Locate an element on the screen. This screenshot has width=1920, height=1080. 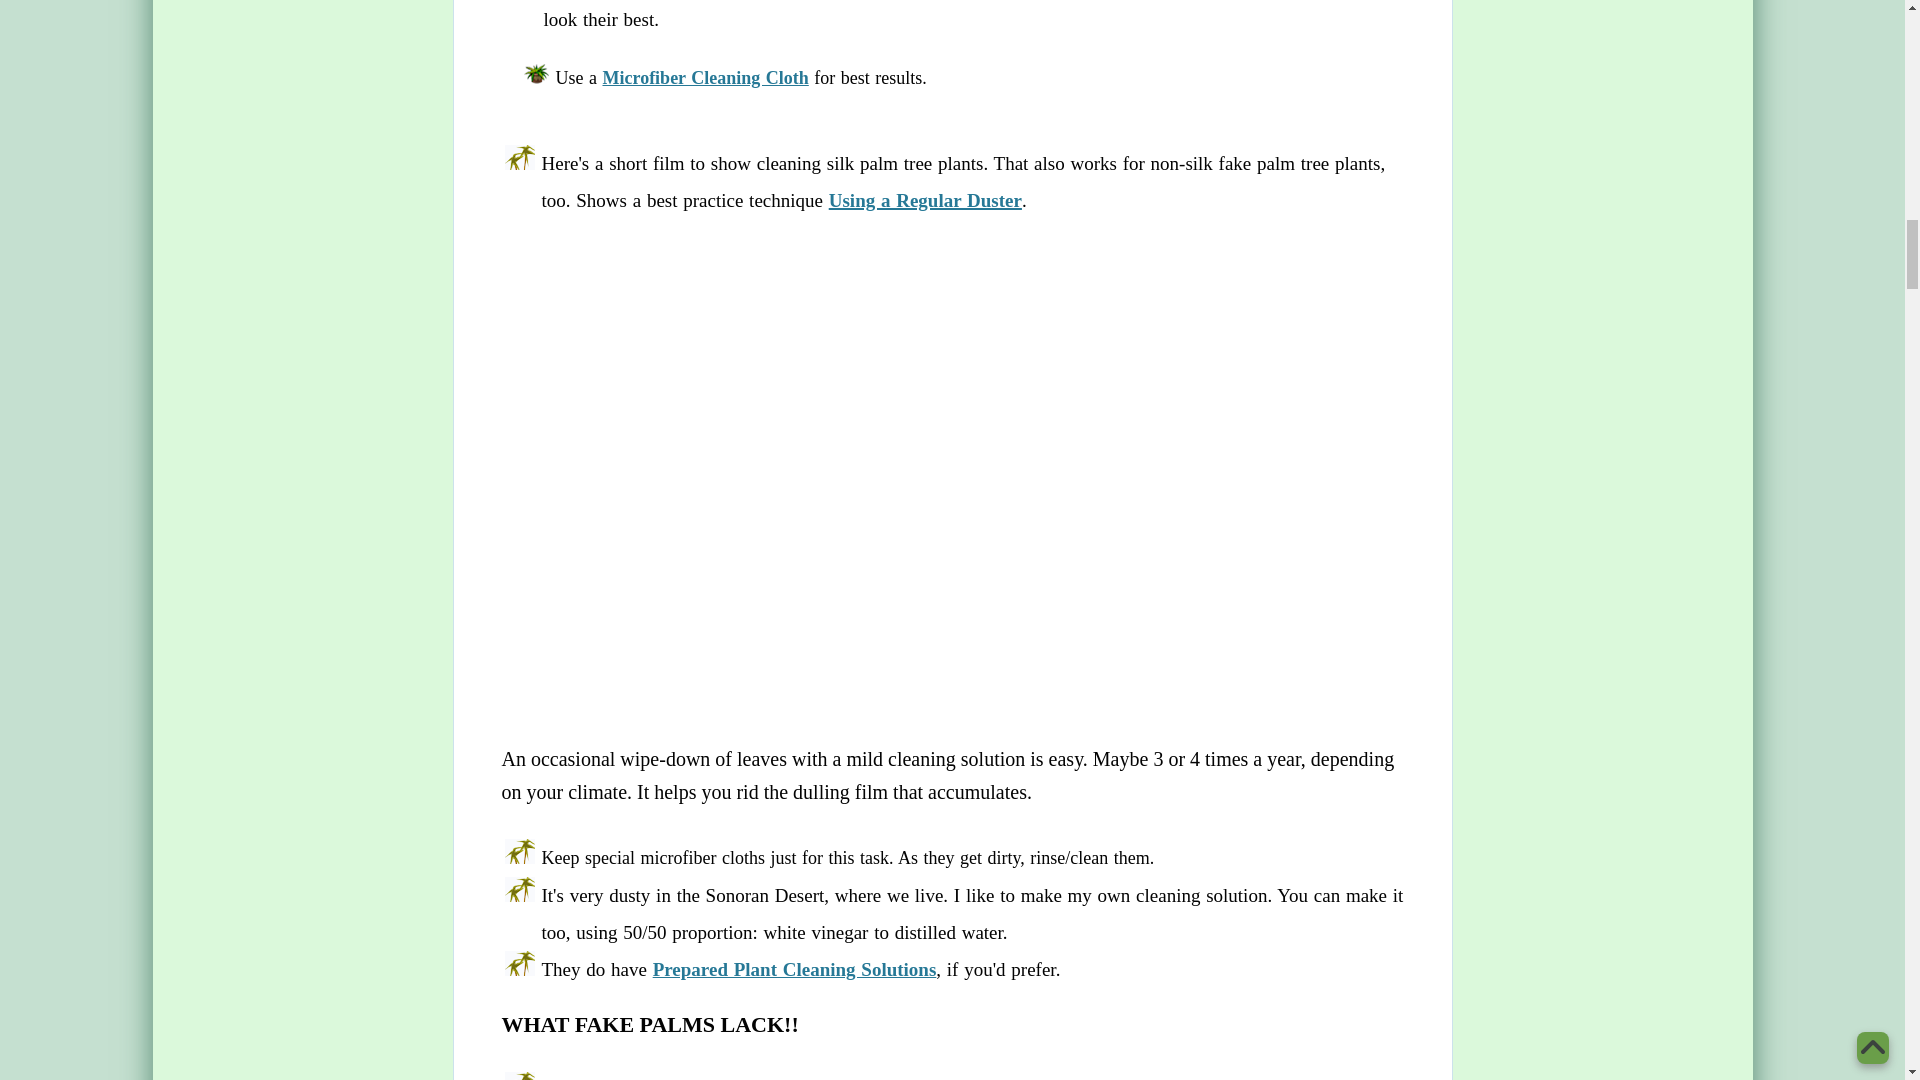
Microfiber Cleaning Cloth is located at coordinates (705, 78).